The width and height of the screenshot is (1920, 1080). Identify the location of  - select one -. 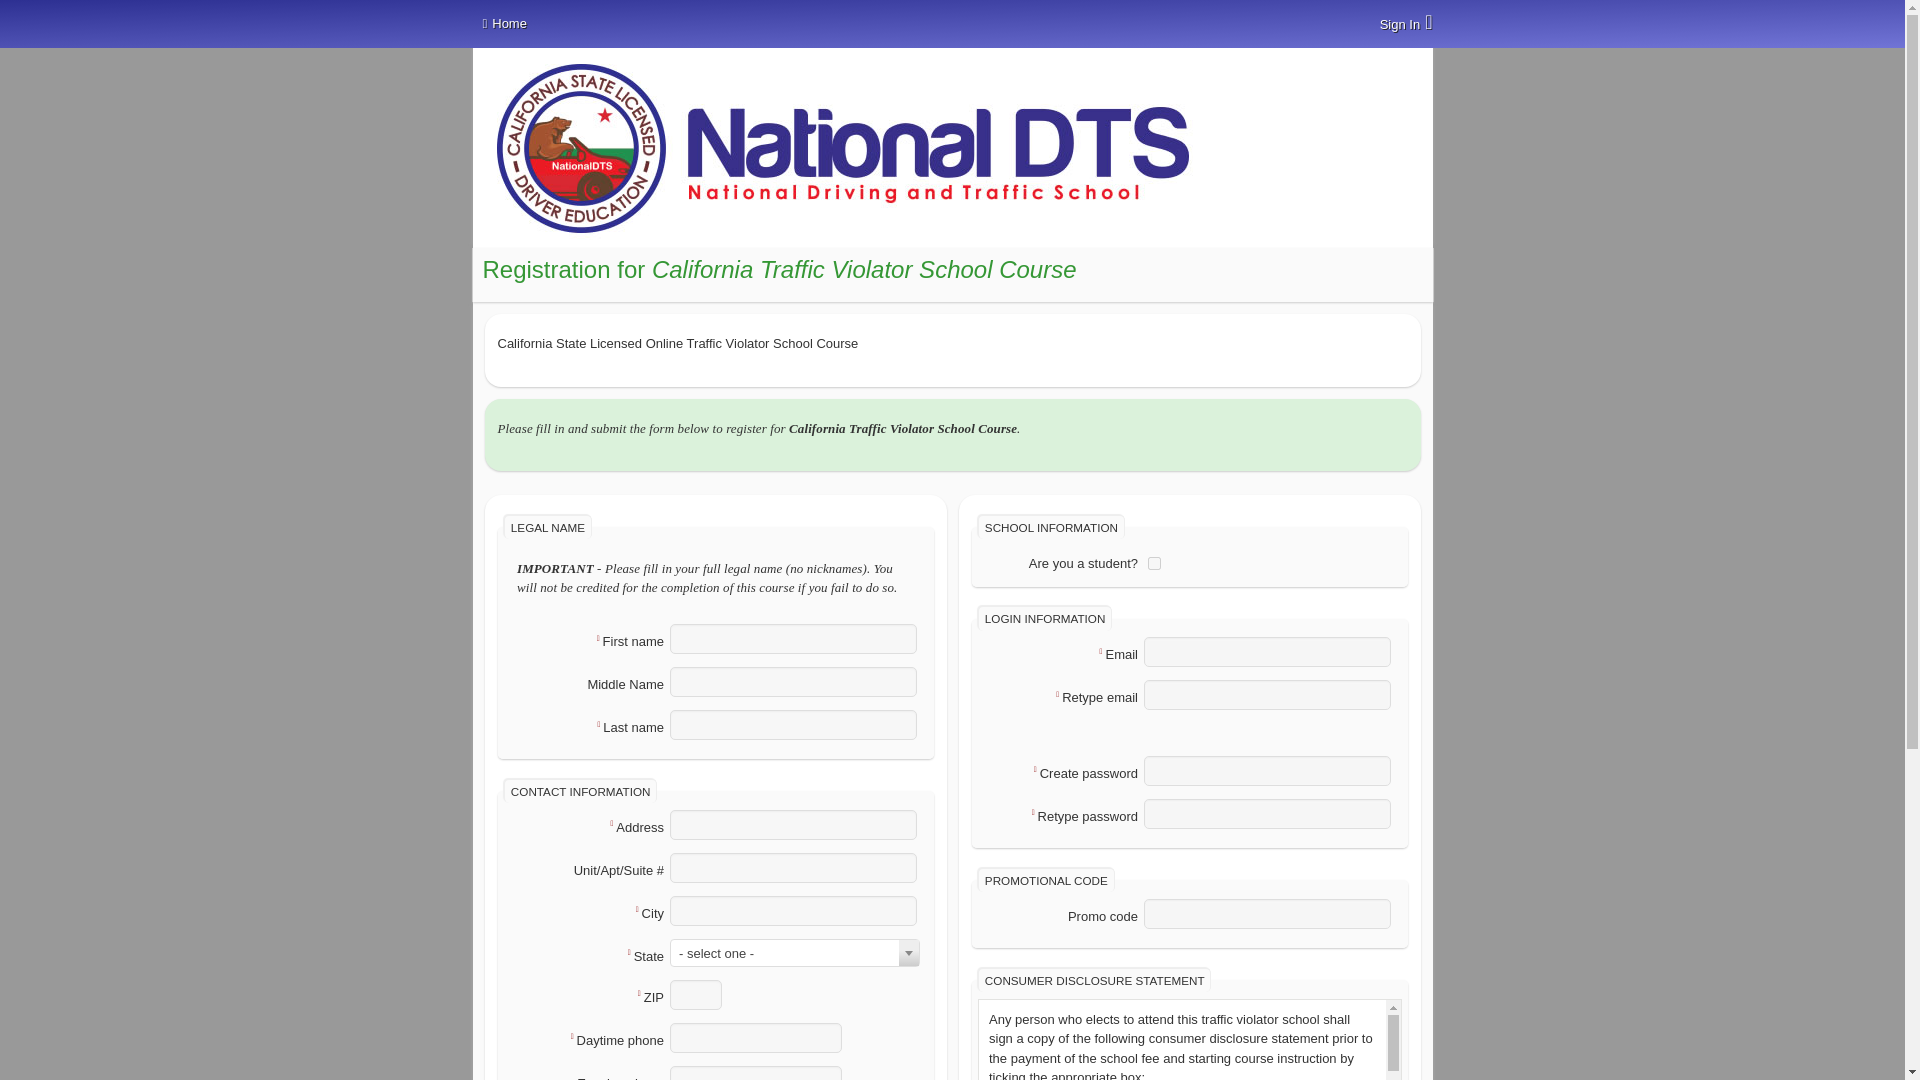
(794, 953).